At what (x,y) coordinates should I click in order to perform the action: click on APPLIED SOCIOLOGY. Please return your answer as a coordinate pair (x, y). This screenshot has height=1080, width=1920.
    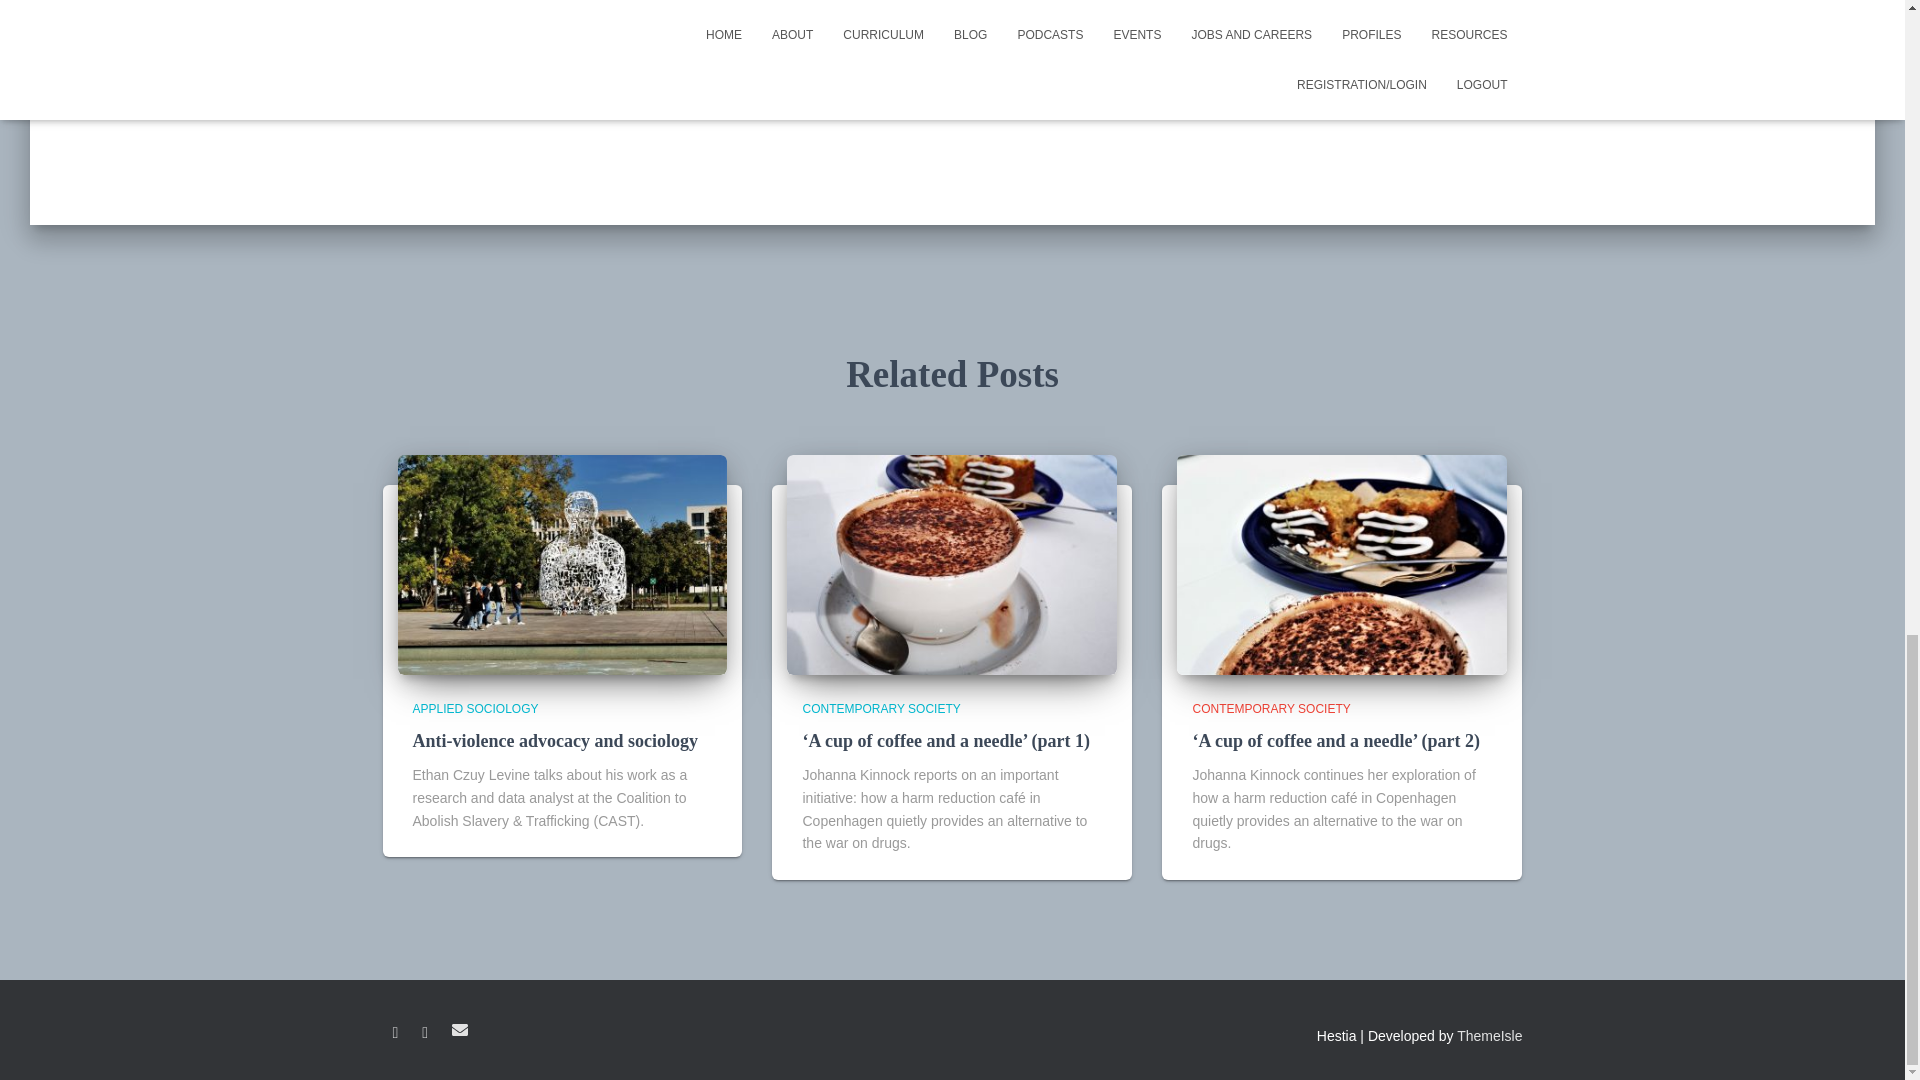
    Looking at the image, I should click on (474, 709).